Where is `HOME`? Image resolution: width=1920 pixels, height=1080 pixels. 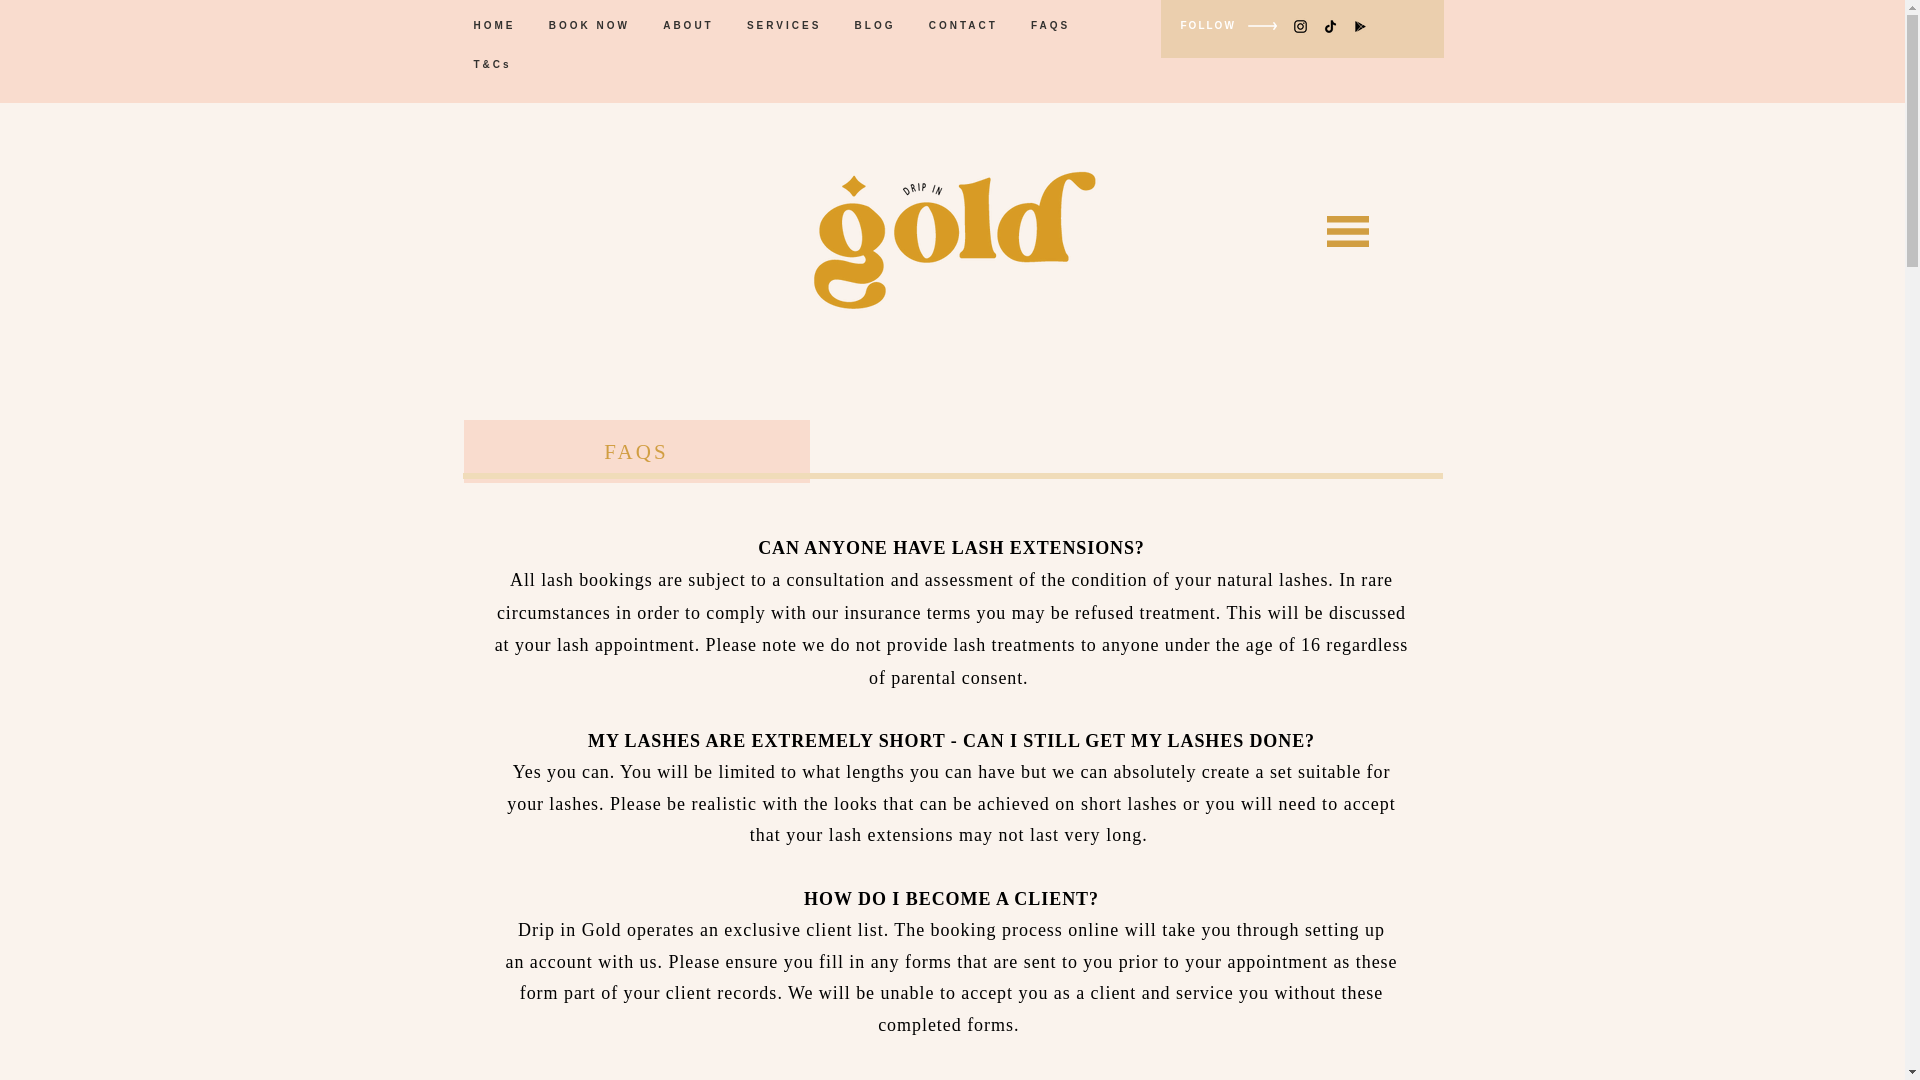 HOME is located at coordinates (498, 25).